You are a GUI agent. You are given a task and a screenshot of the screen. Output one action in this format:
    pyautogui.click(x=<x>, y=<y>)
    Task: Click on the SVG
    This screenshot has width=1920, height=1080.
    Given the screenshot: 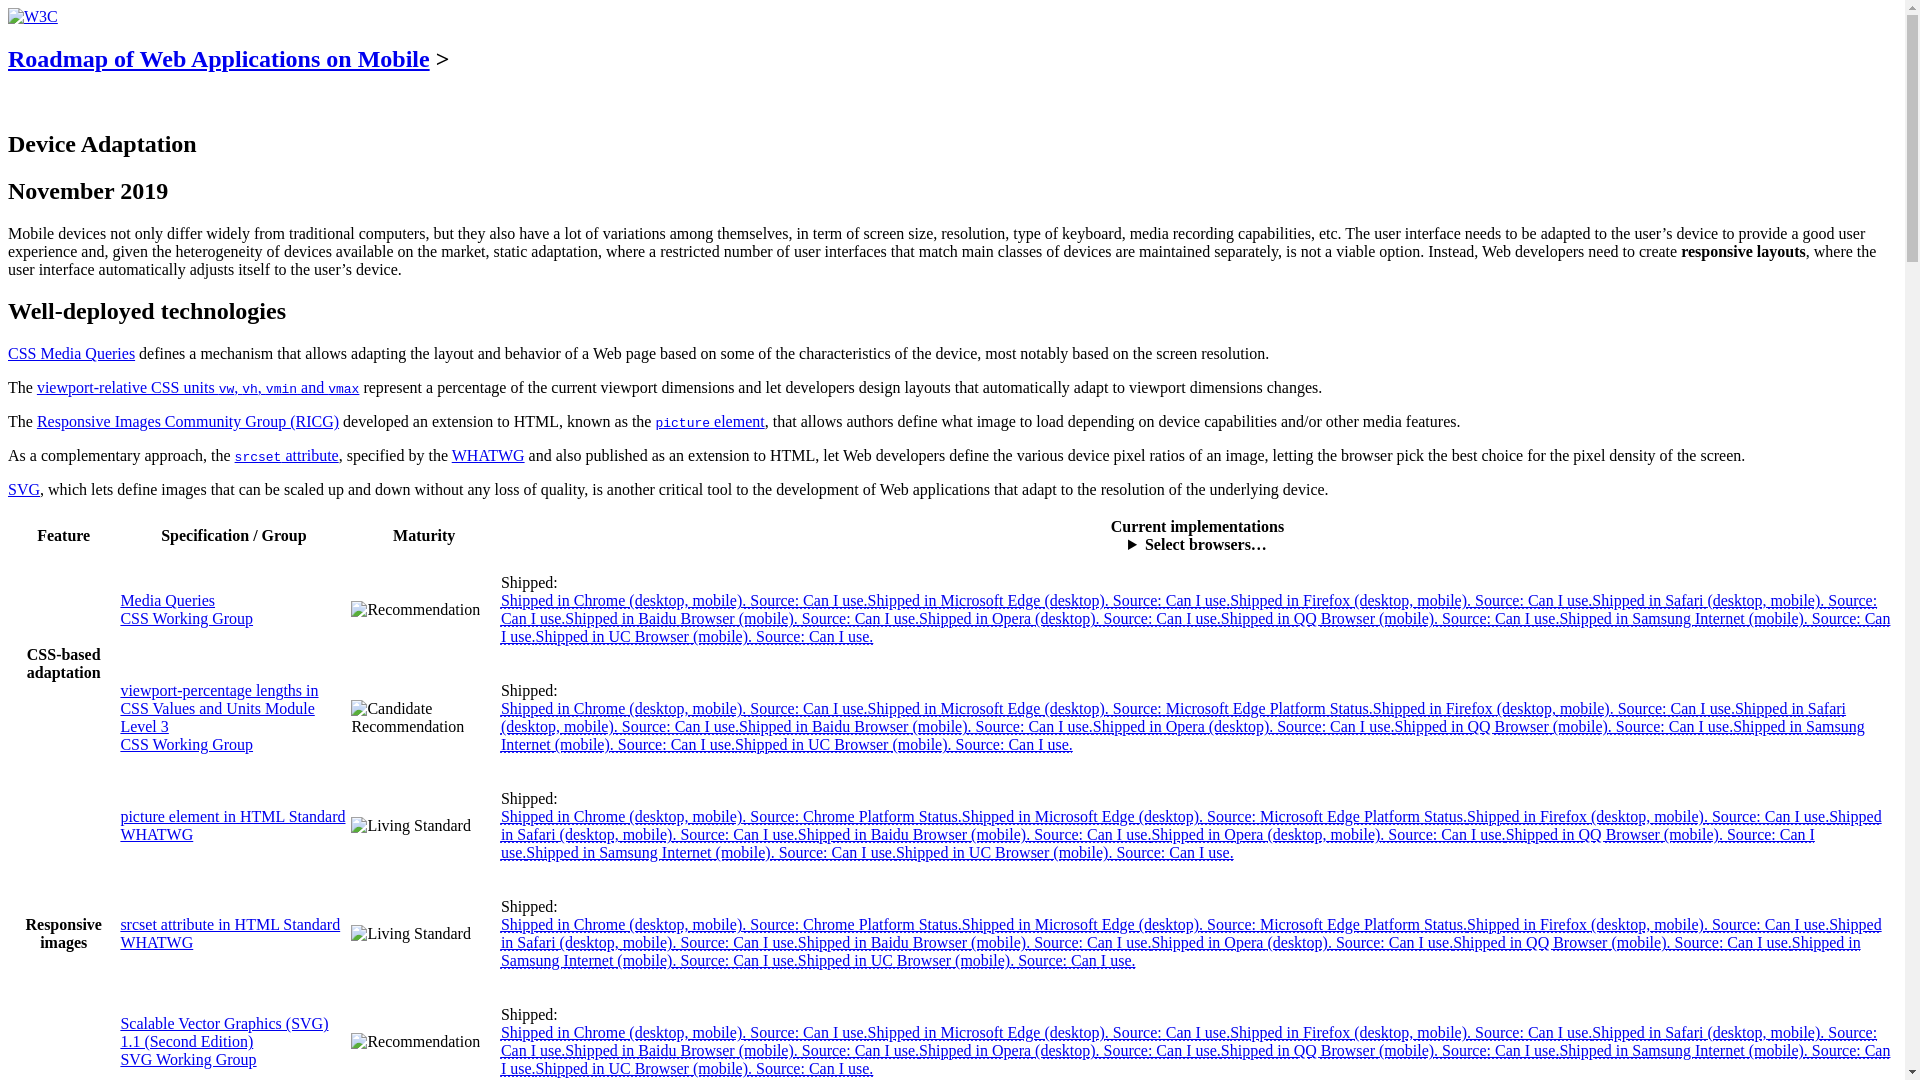 What is the action you would take?
    pyautogui.click(x=24, y=488)
    